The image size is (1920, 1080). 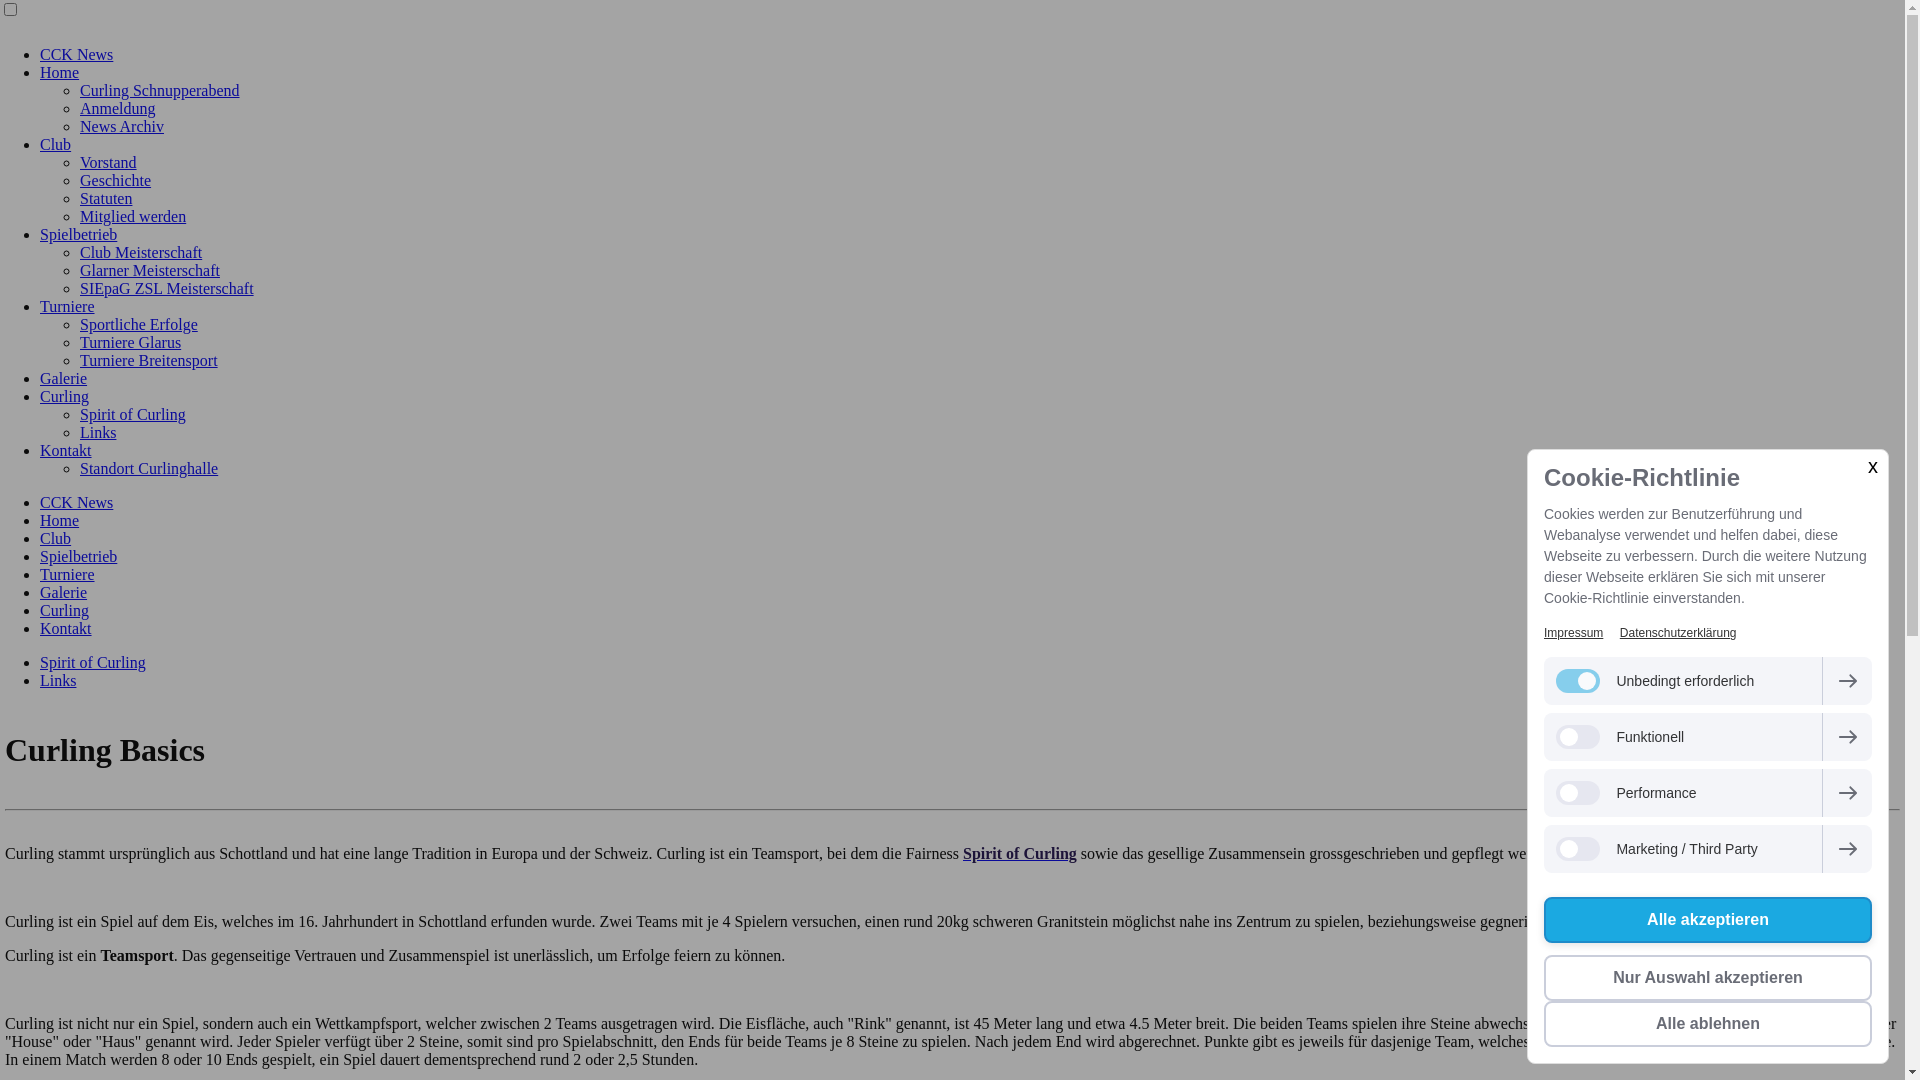 I want to click on Alle akzeptieren, so click(x=1708, y=920).